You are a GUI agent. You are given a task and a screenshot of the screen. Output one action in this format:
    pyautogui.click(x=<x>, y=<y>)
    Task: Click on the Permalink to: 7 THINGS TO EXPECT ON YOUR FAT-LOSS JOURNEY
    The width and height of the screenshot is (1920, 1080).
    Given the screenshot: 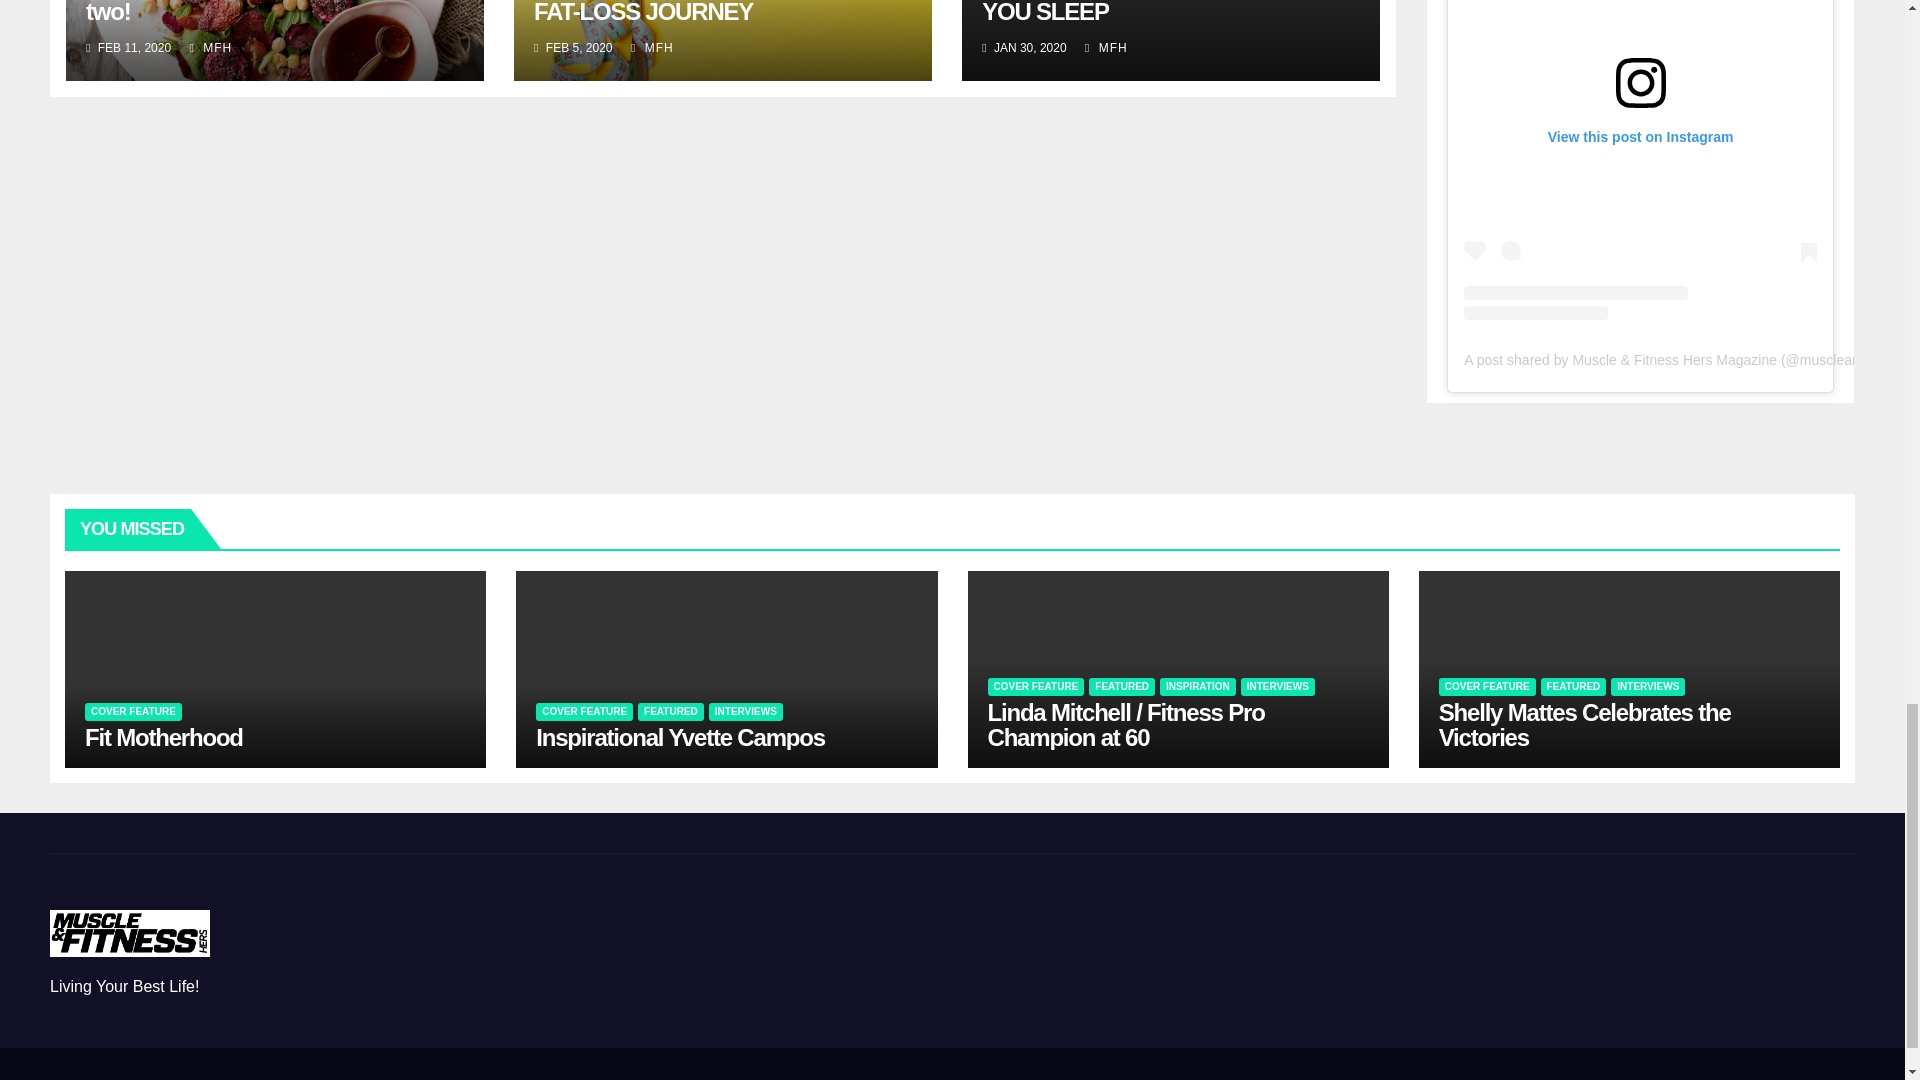 What is the action you would take?
    pyautogui.click(x=703, y=12)
    